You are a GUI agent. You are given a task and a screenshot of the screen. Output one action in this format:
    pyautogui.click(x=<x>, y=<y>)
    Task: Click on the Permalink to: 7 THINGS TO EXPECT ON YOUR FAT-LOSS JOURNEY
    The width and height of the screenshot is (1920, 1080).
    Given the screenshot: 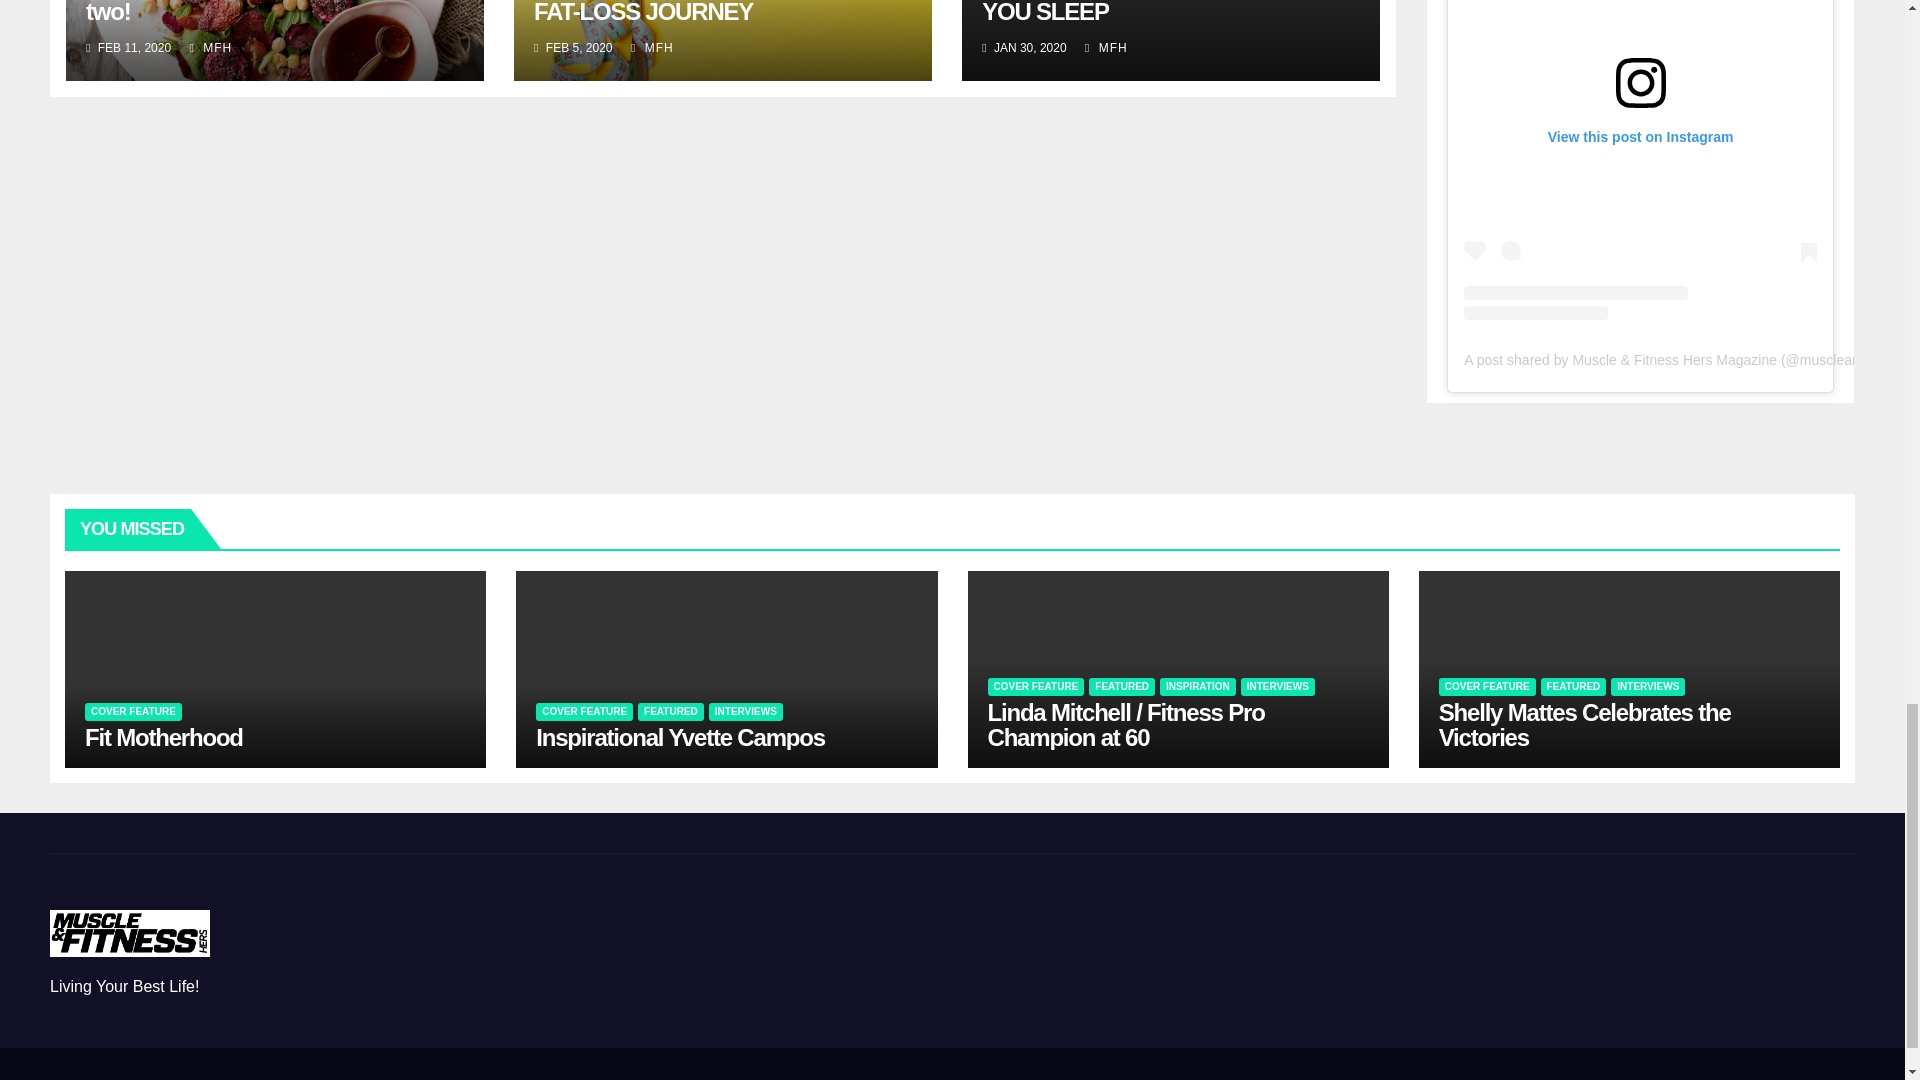 What is the action you would take?
    pyautogui.click(x=703, y=12)
    